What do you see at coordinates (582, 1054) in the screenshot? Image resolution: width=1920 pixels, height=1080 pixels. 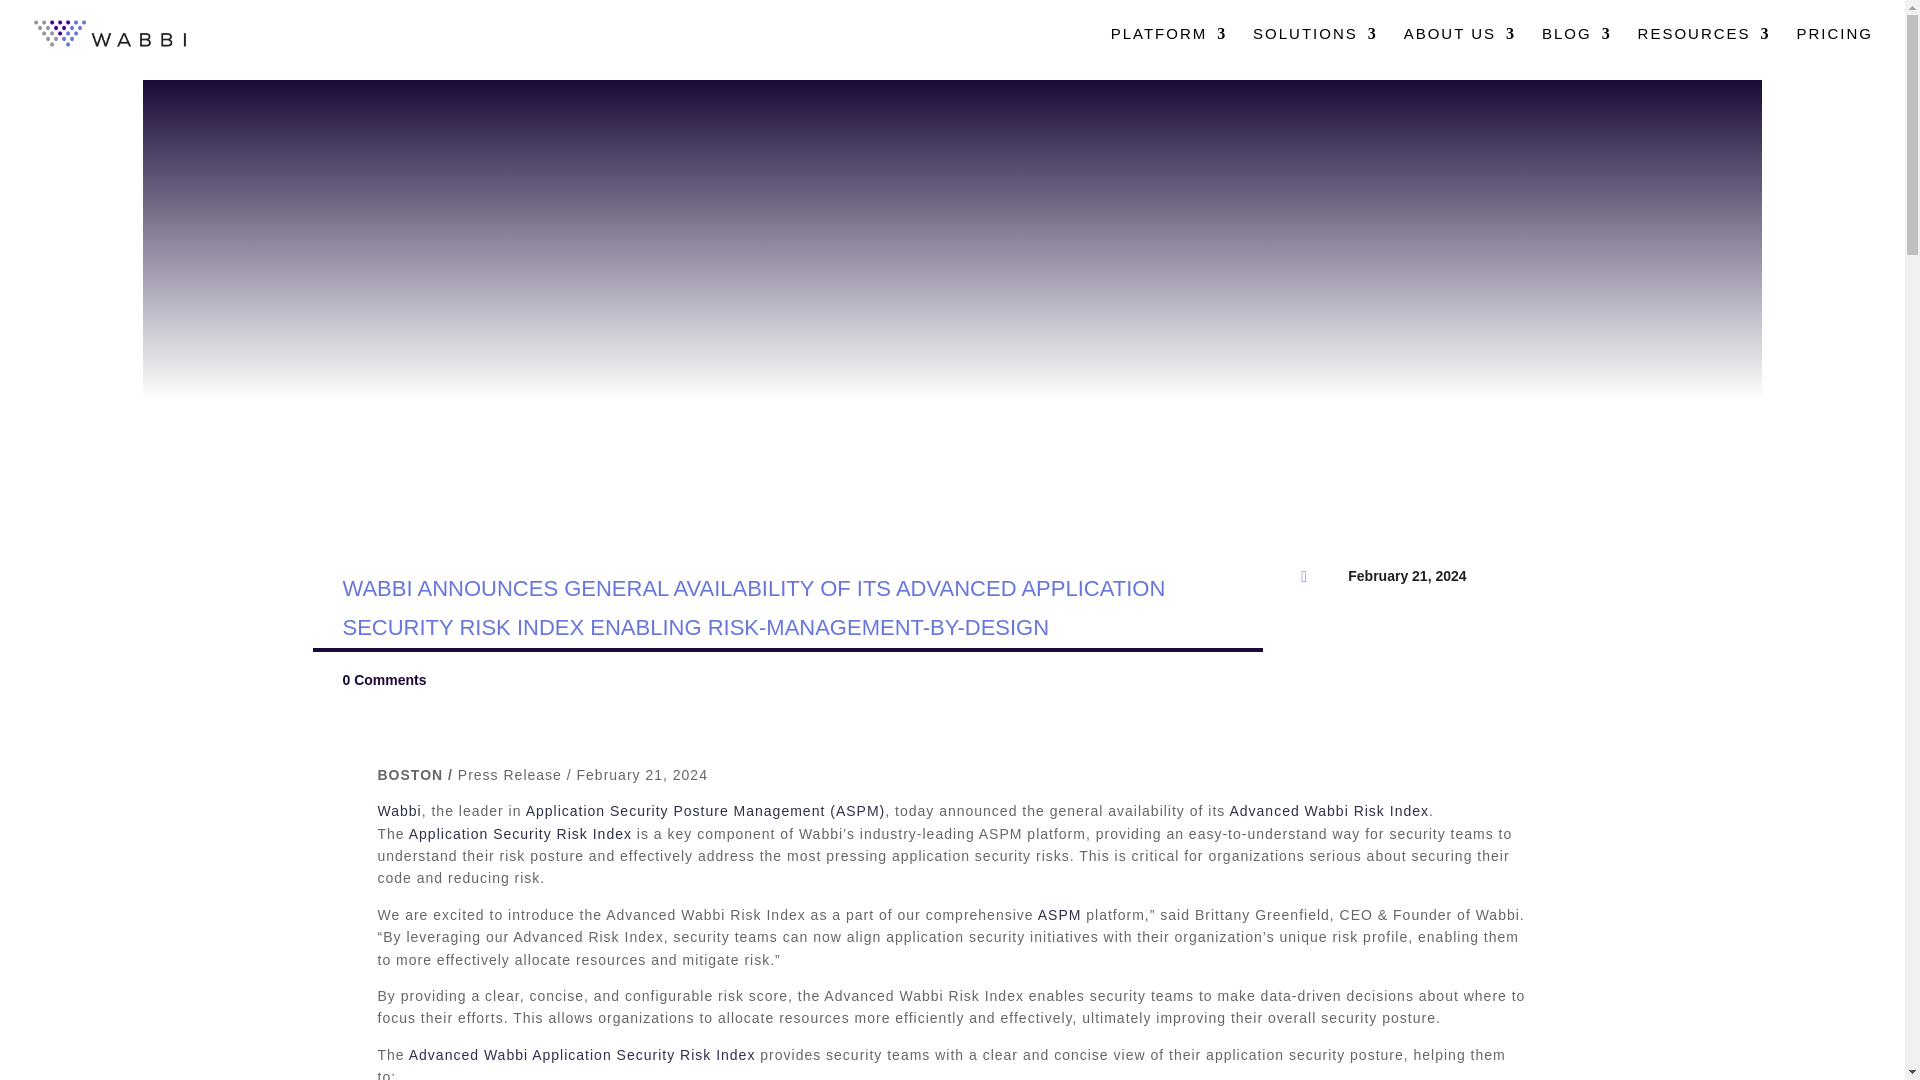 I see `Advanced Wabbi Application Security Risk Index` at bounding box center [582, 1054].